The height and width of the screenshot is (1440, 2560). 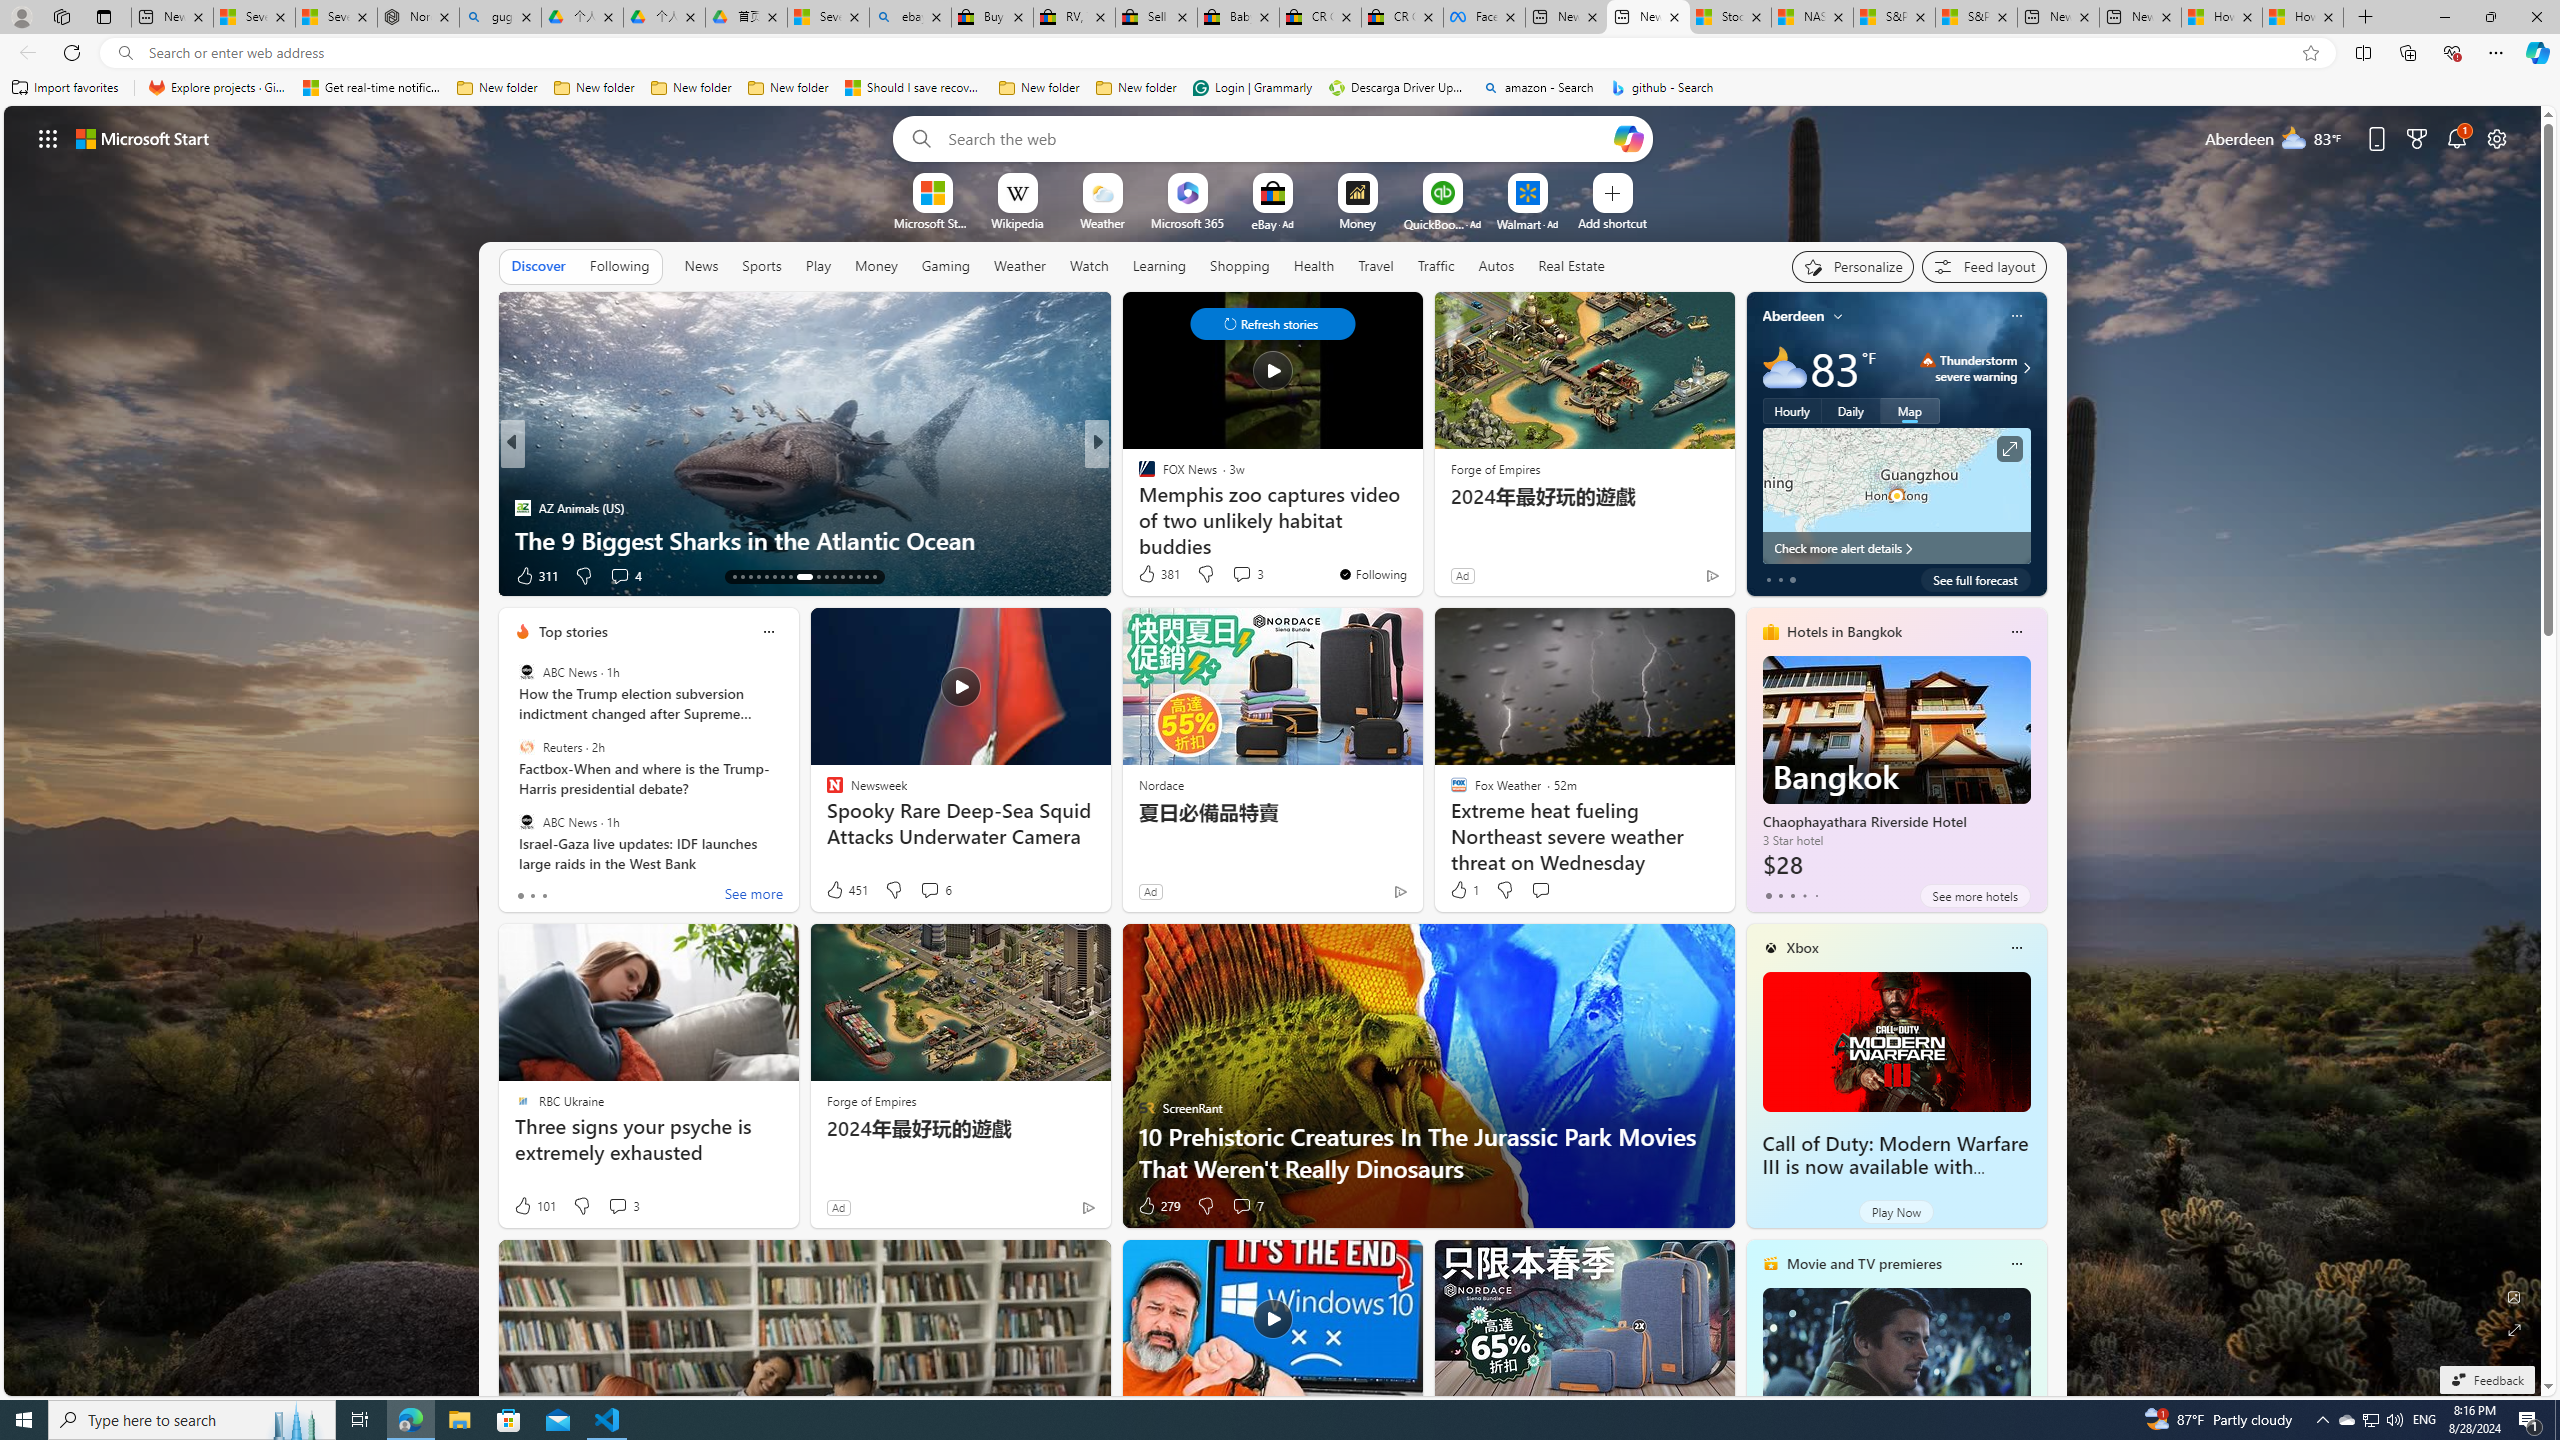 What do you see at coordinates (12, 575) in the screenshot?
I see `View comments 23 Comment` at bounding box center [12, 575].